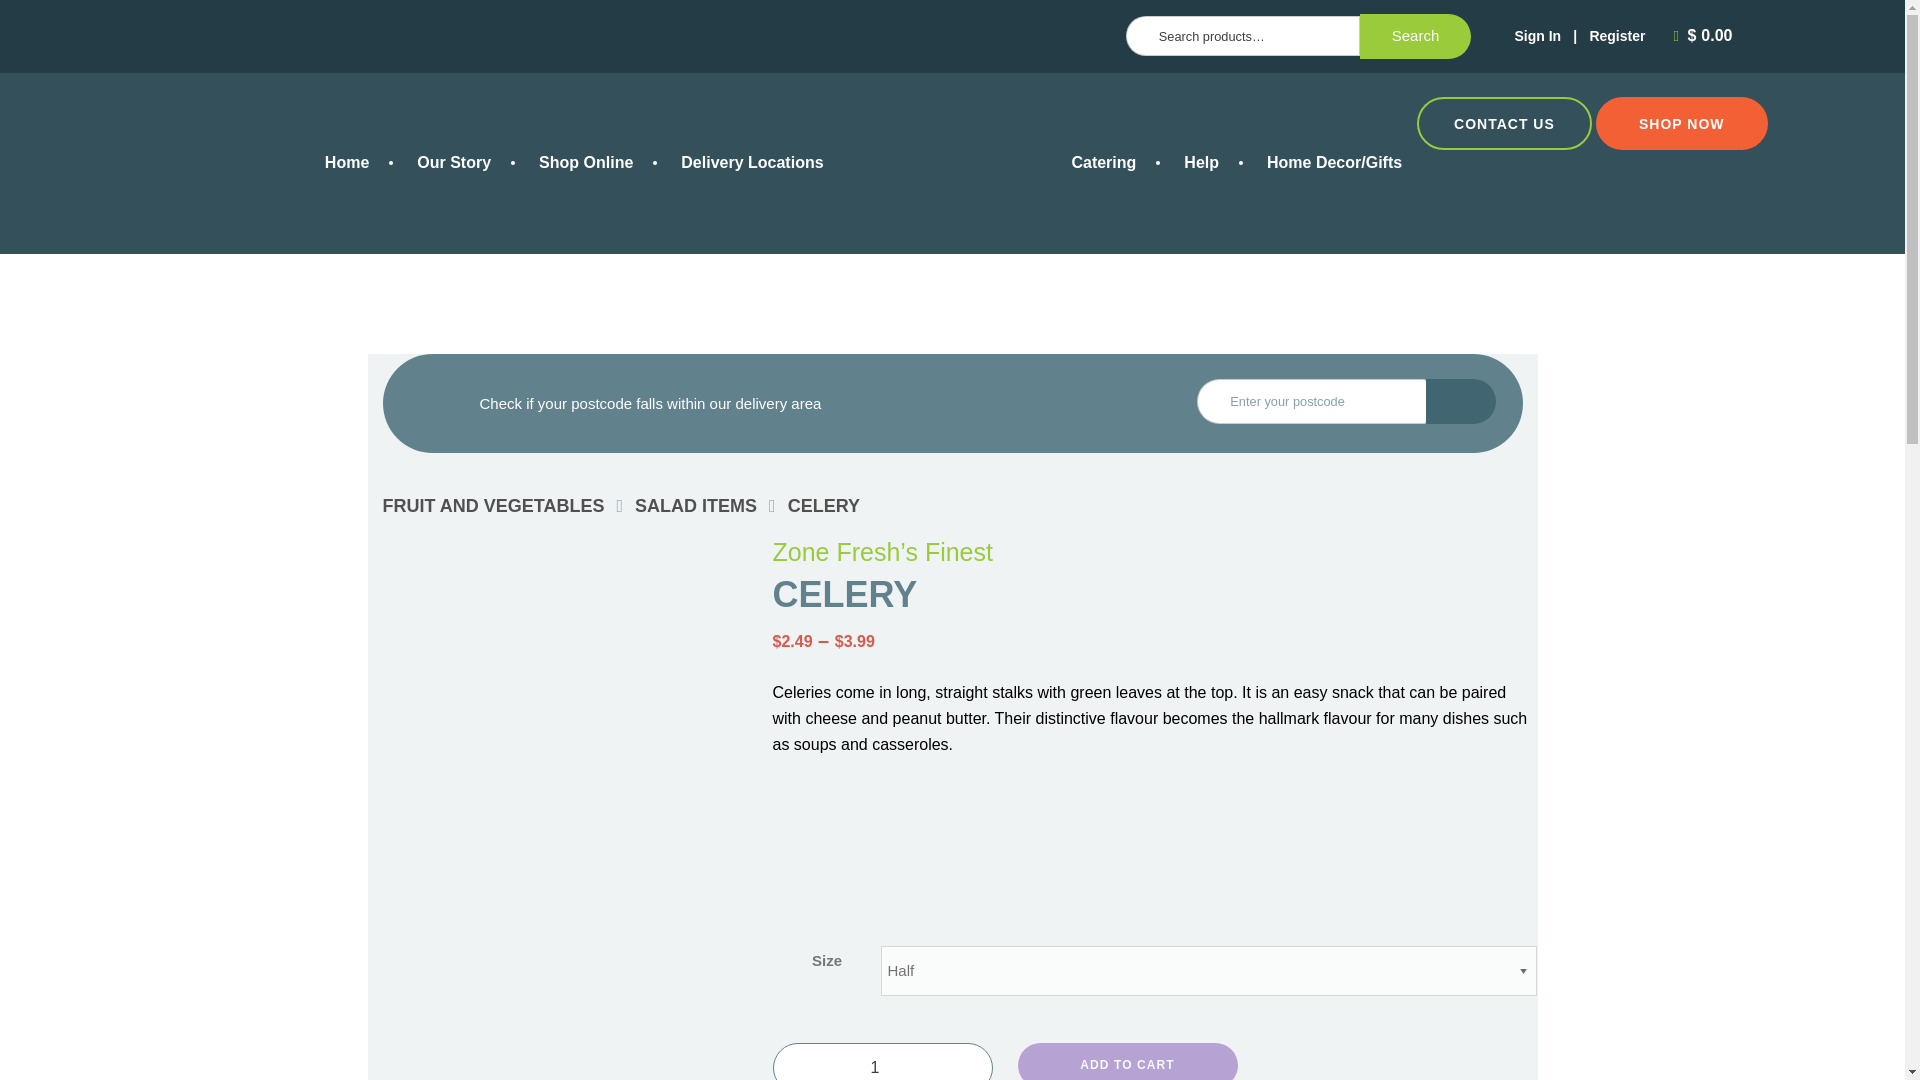  What do you see at coordinates (1128, 1062) in the screenshot?
I see `ADD TO CART` at bounding box center [1128, 1062].